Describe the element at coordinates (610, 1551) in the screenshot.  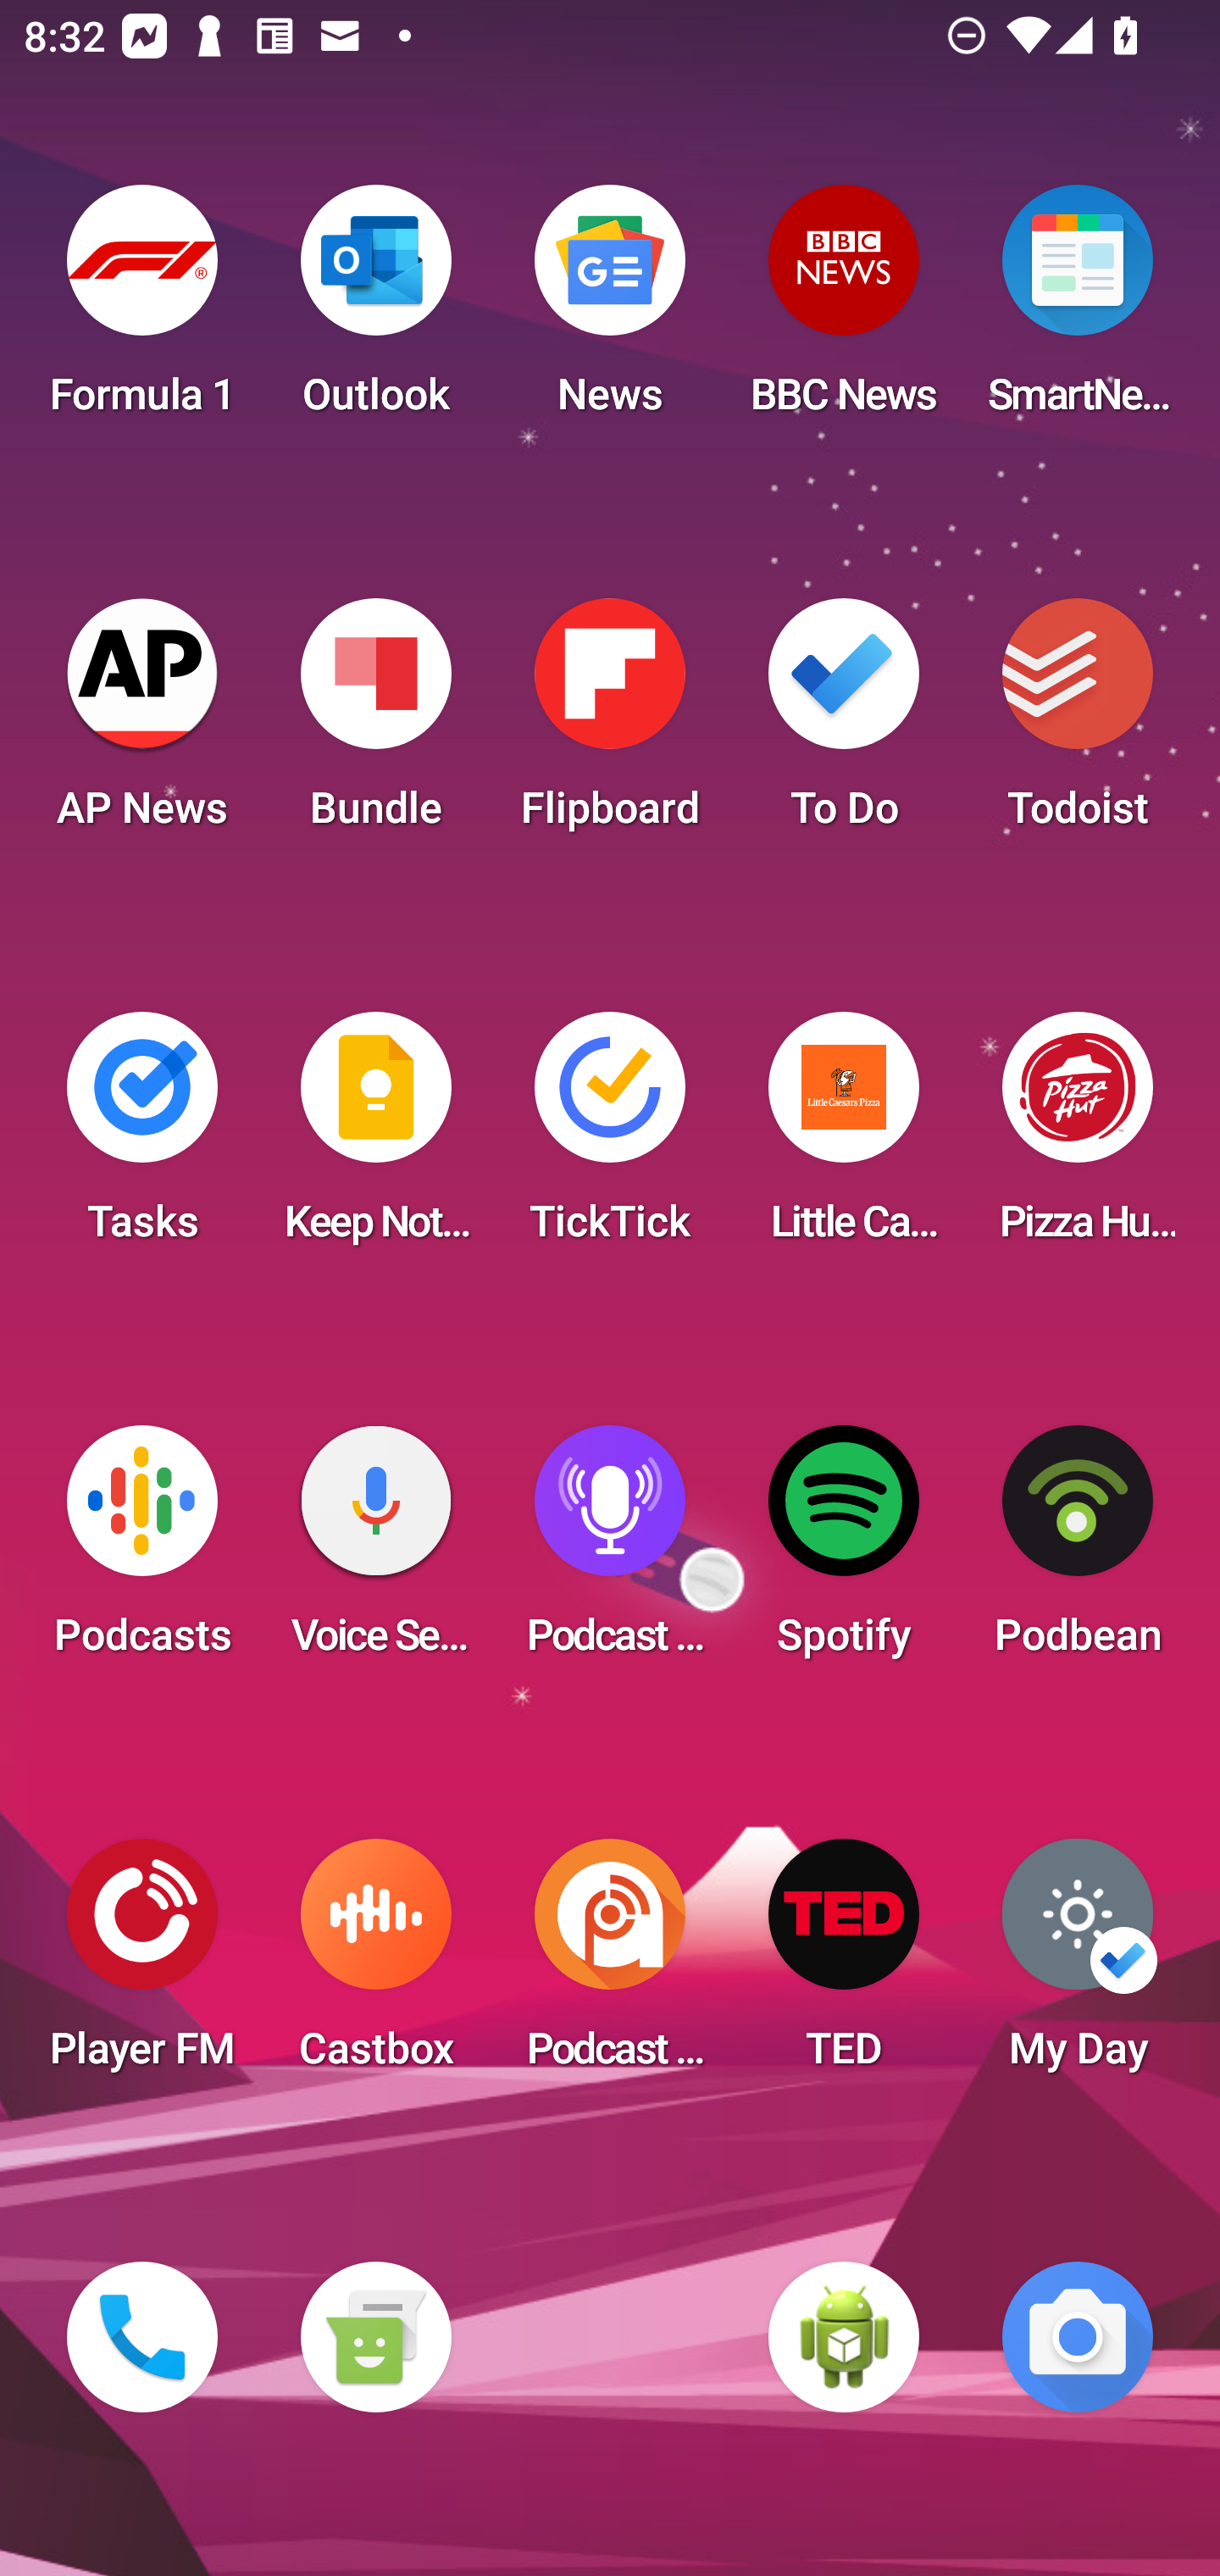
I see `Podcast Player` at that location.